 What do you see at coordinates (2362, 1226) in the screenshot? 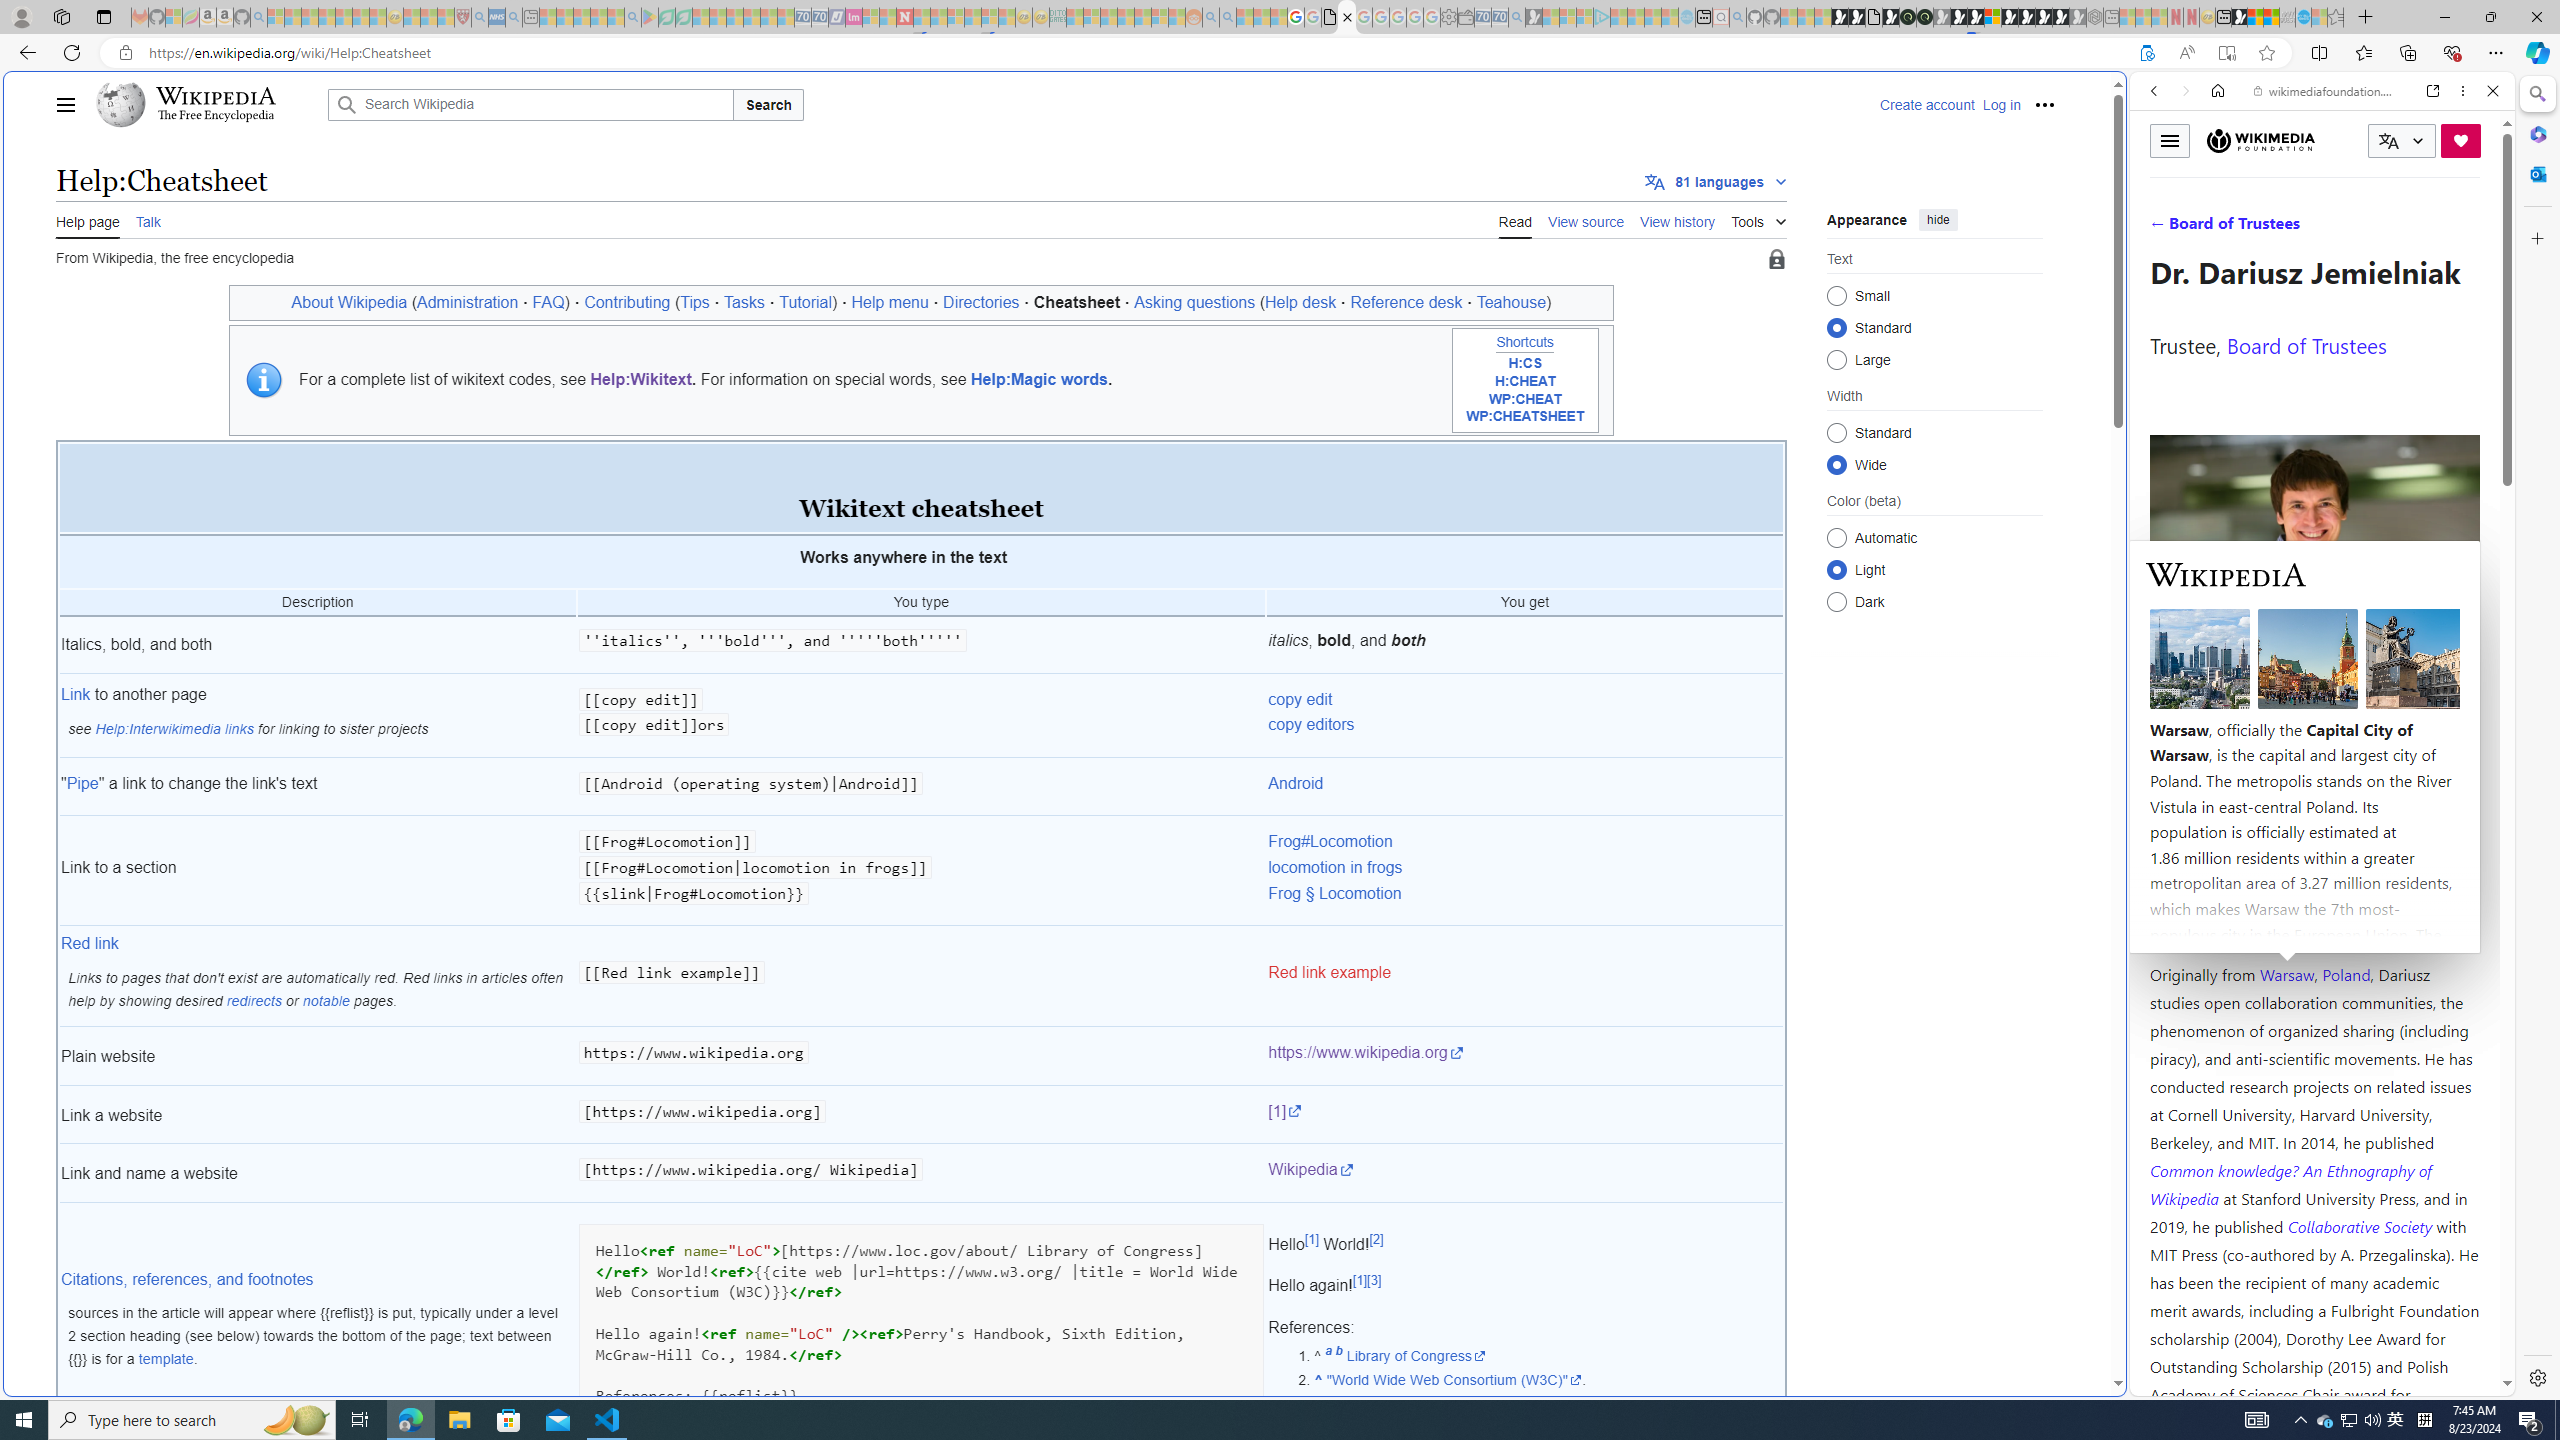
I see `Collaborative Society ` at bounding box center [2362, 1226].